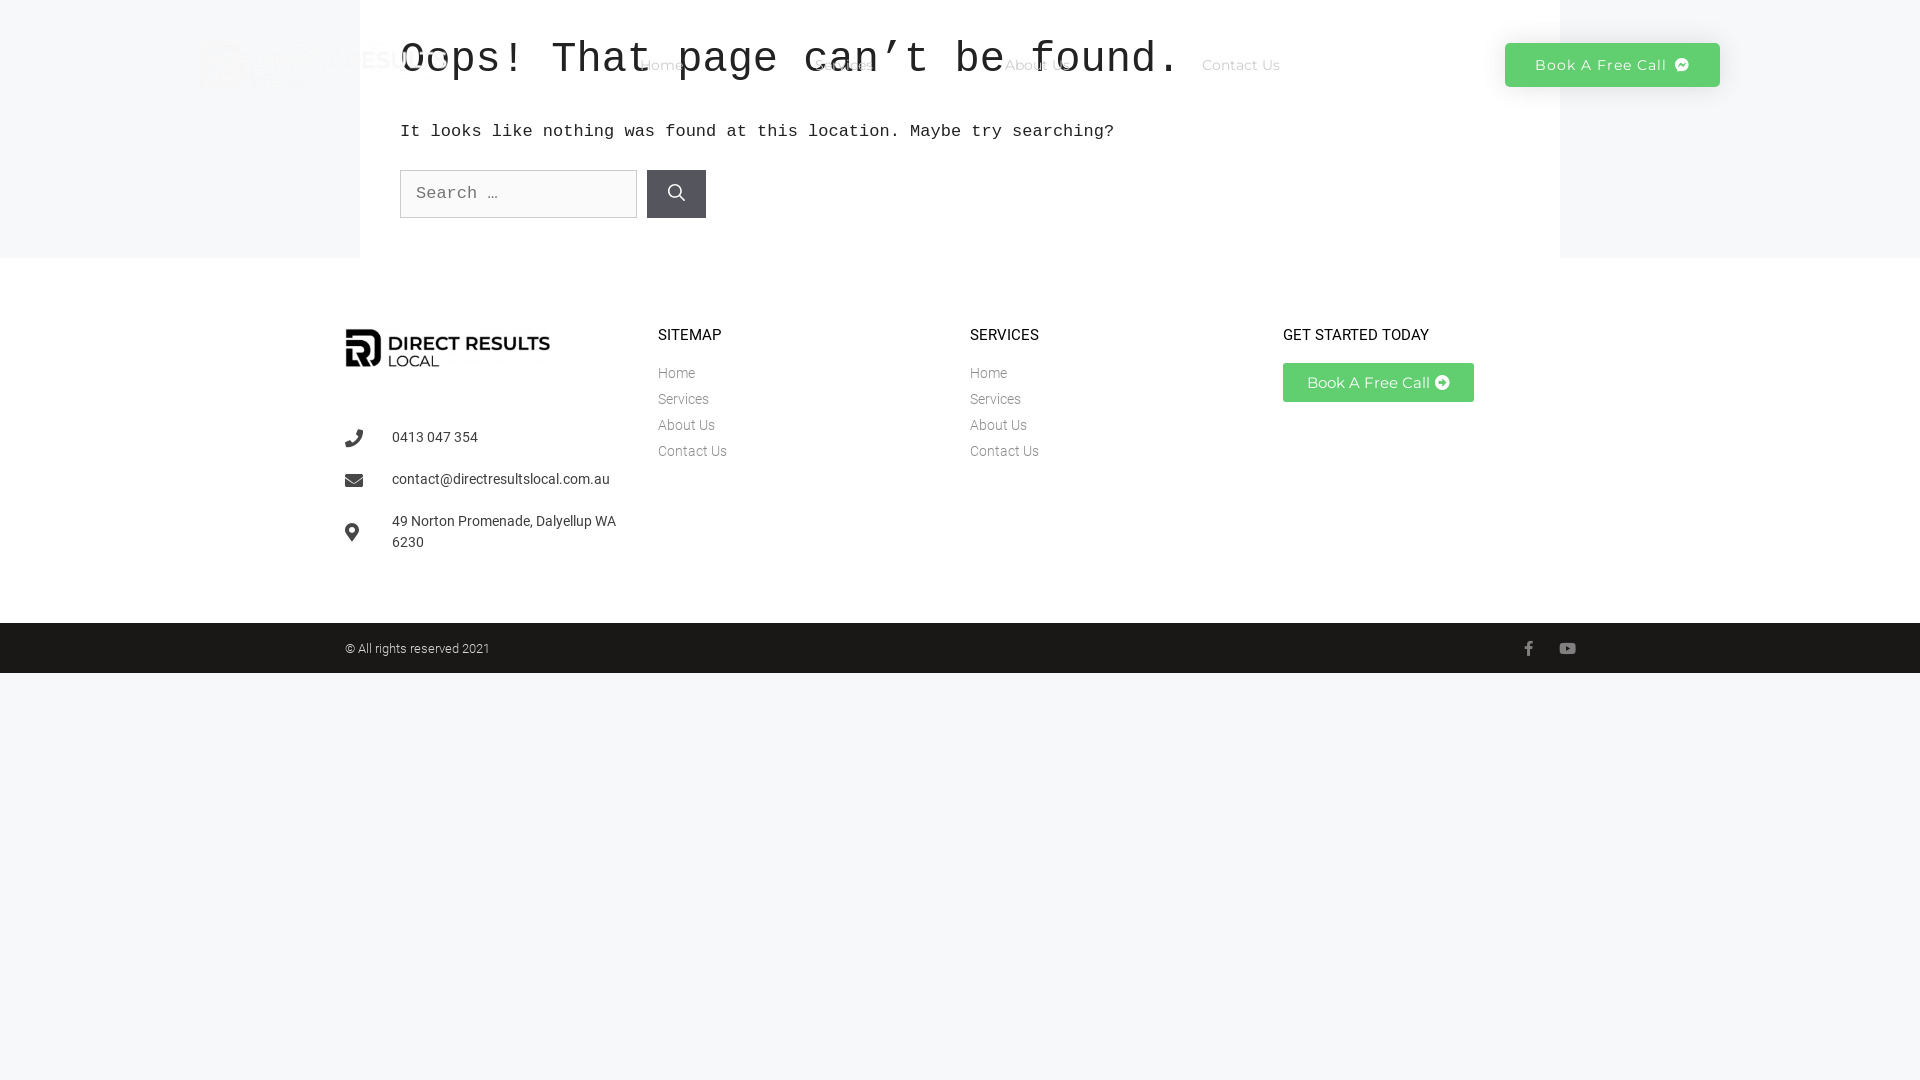  Describe the element at coordinates (1038, 65) in the screenshot. I see `About Us` at that location.